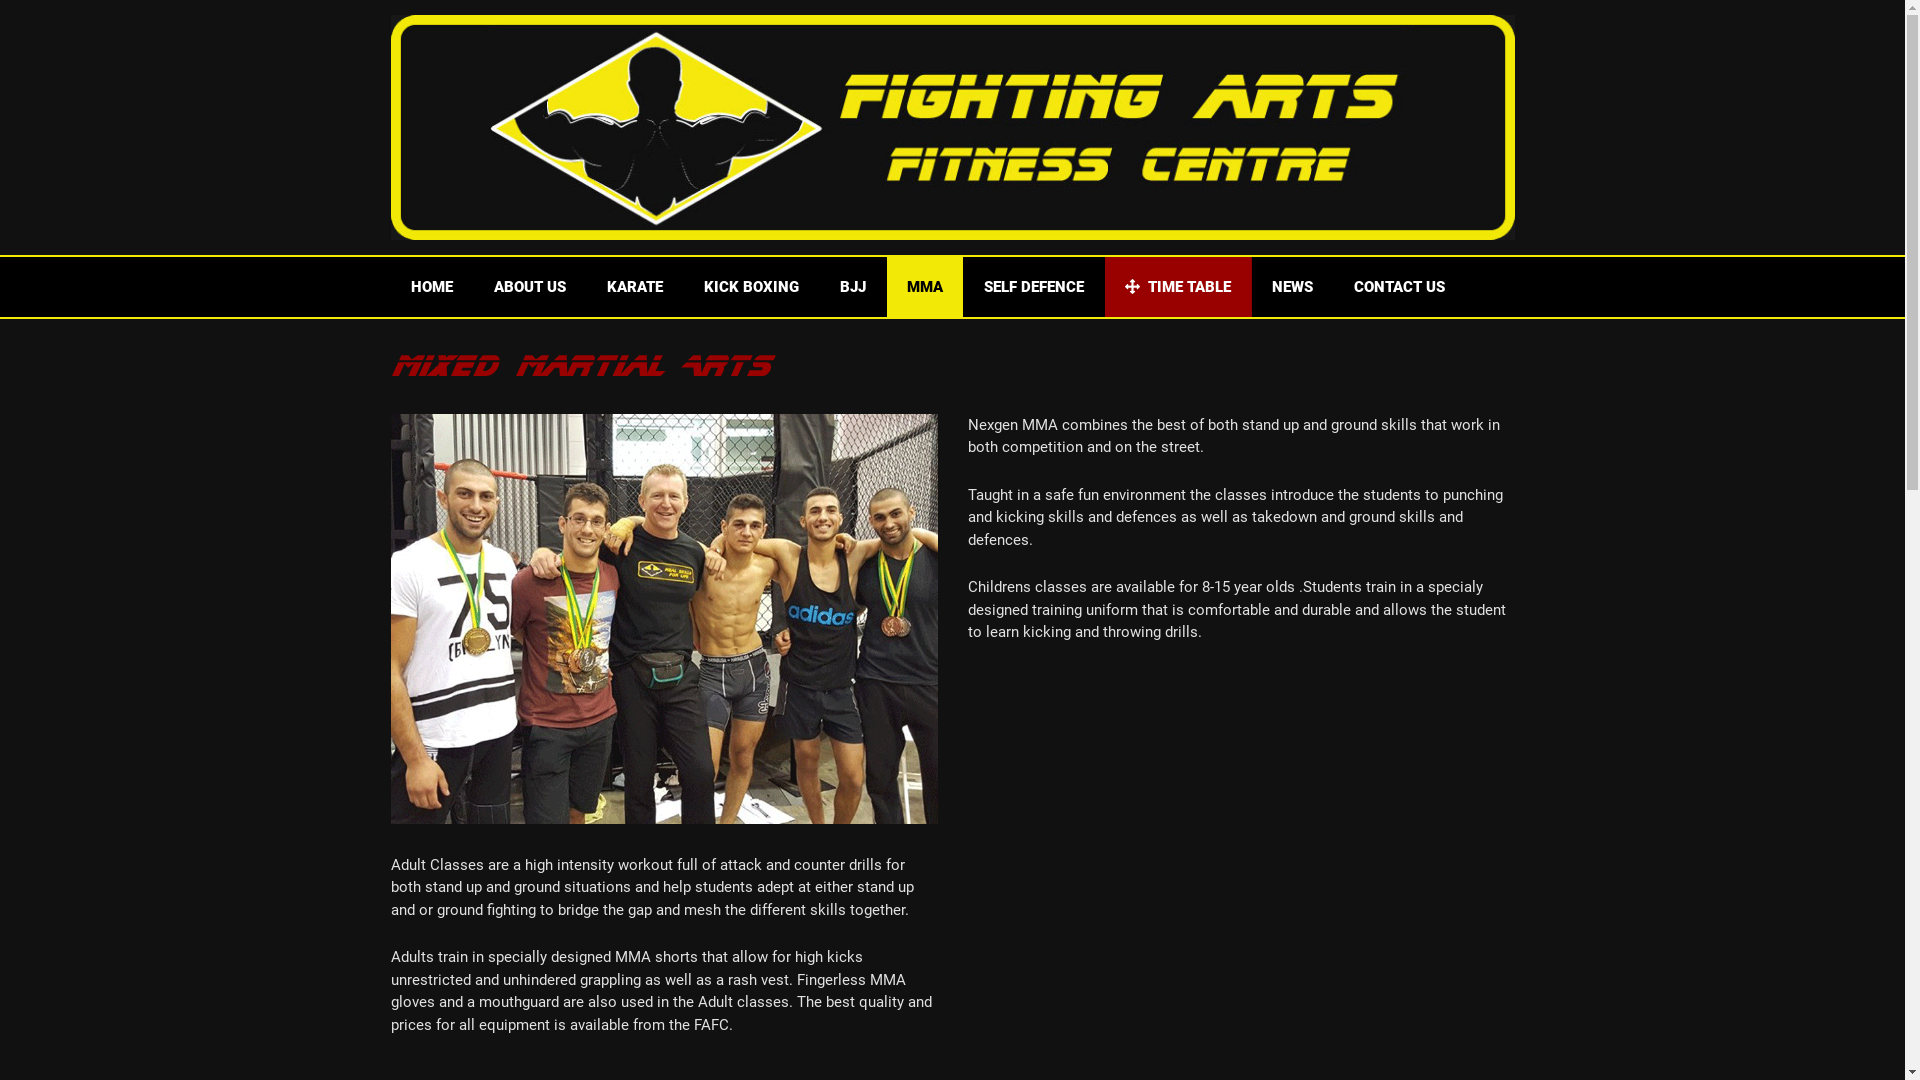 This screenshot has height=1080, width=1920. I want to click on CONTACT US, so click(1400, 287).